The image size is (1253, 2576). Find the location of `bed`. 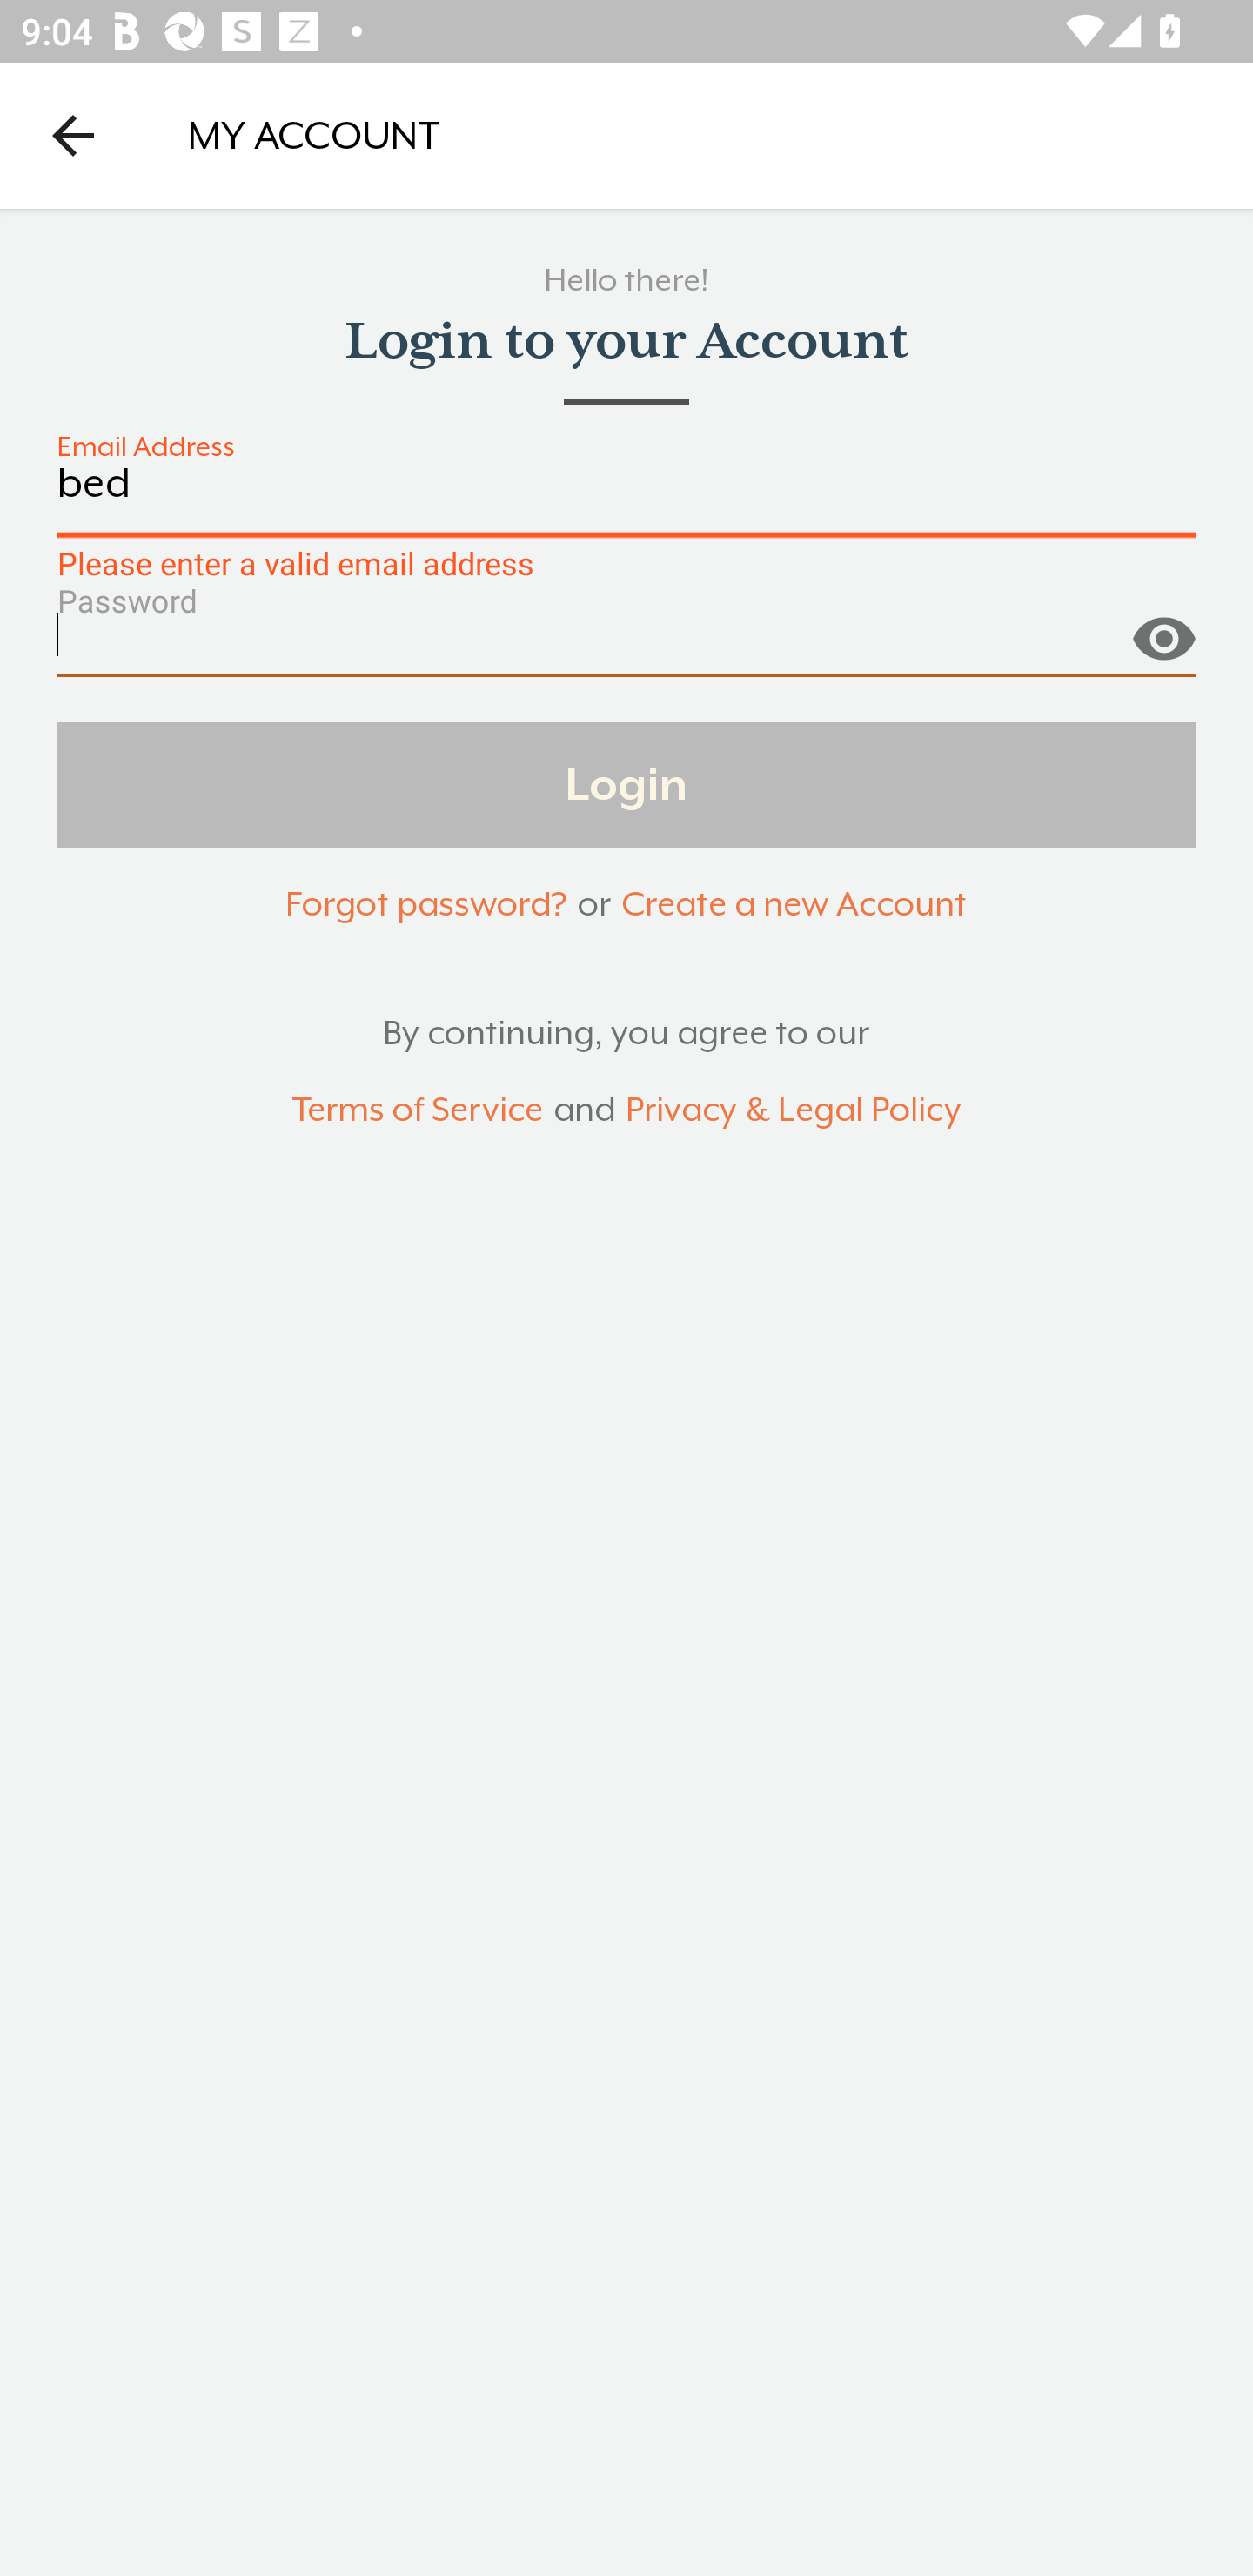

bed is located at coordinates (626, 500).